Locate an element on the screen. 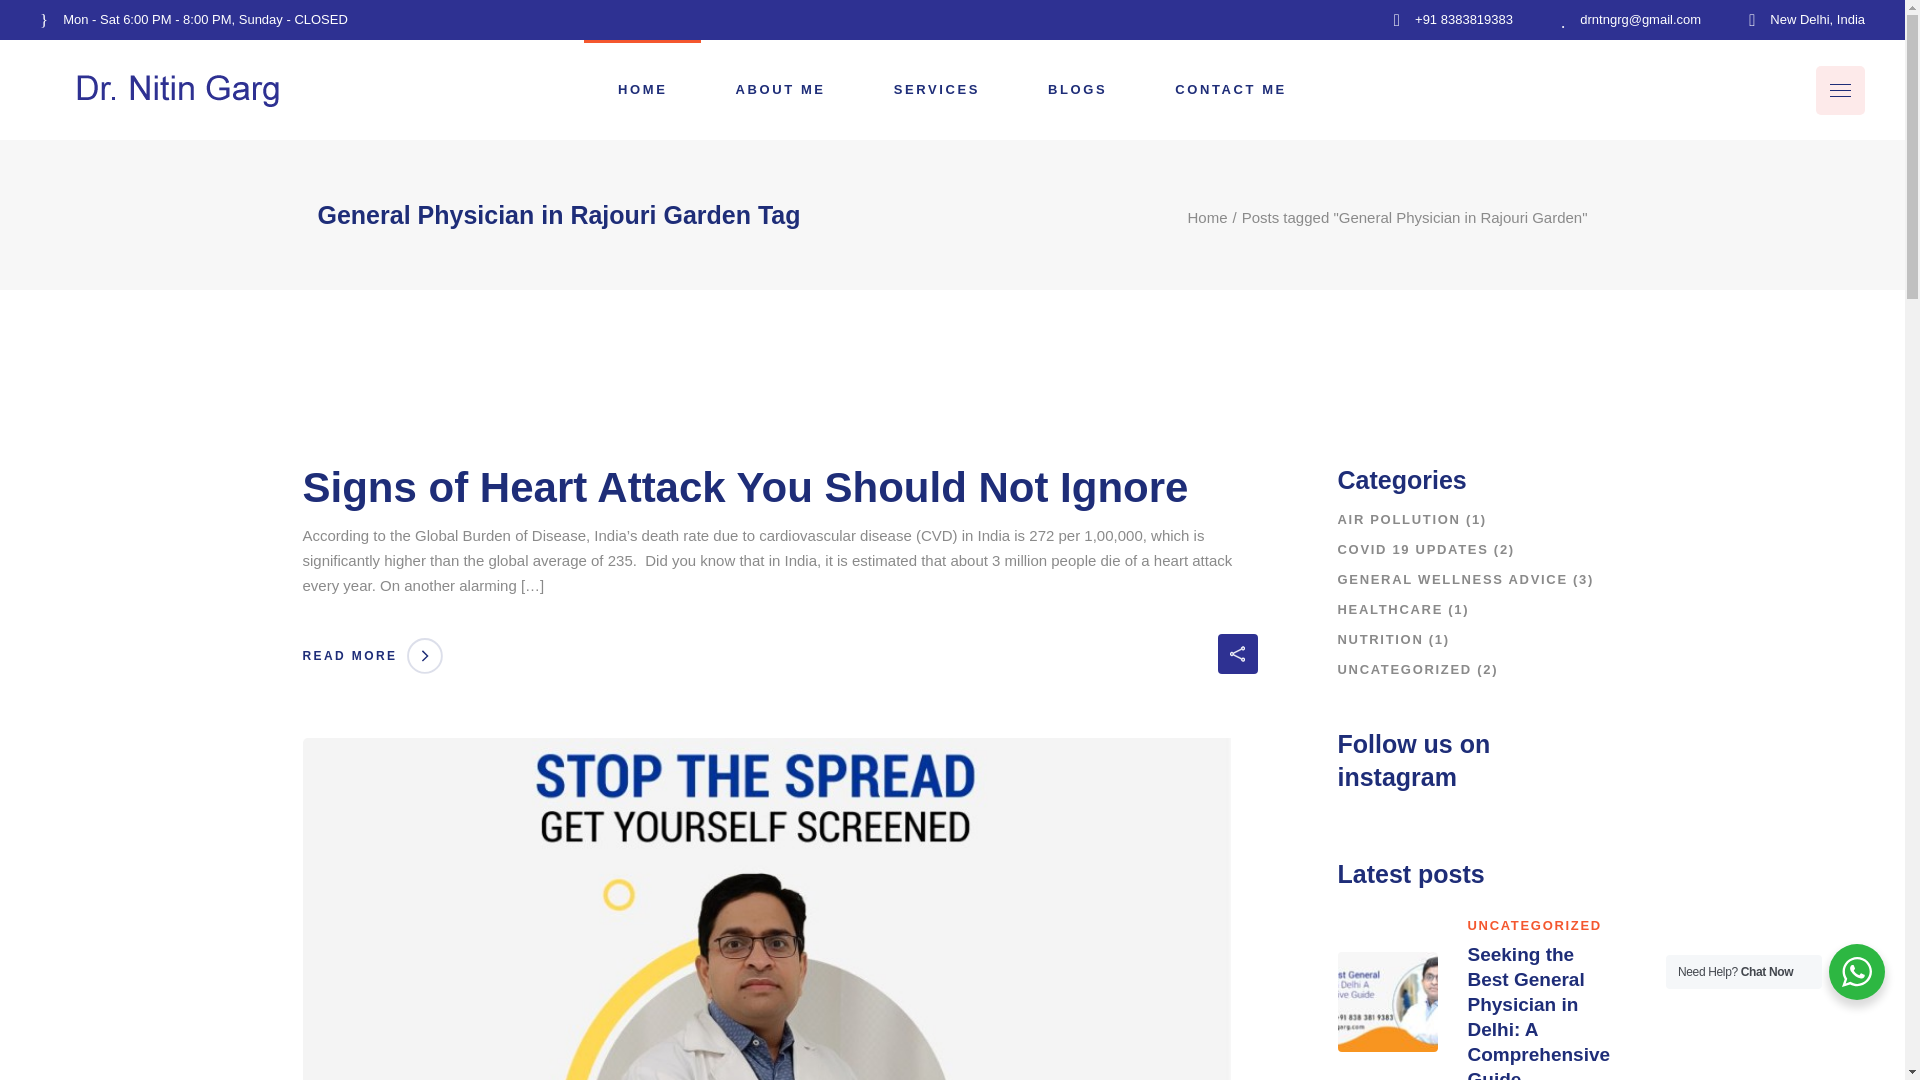  Our Location is located at coordinates (1451, 760).